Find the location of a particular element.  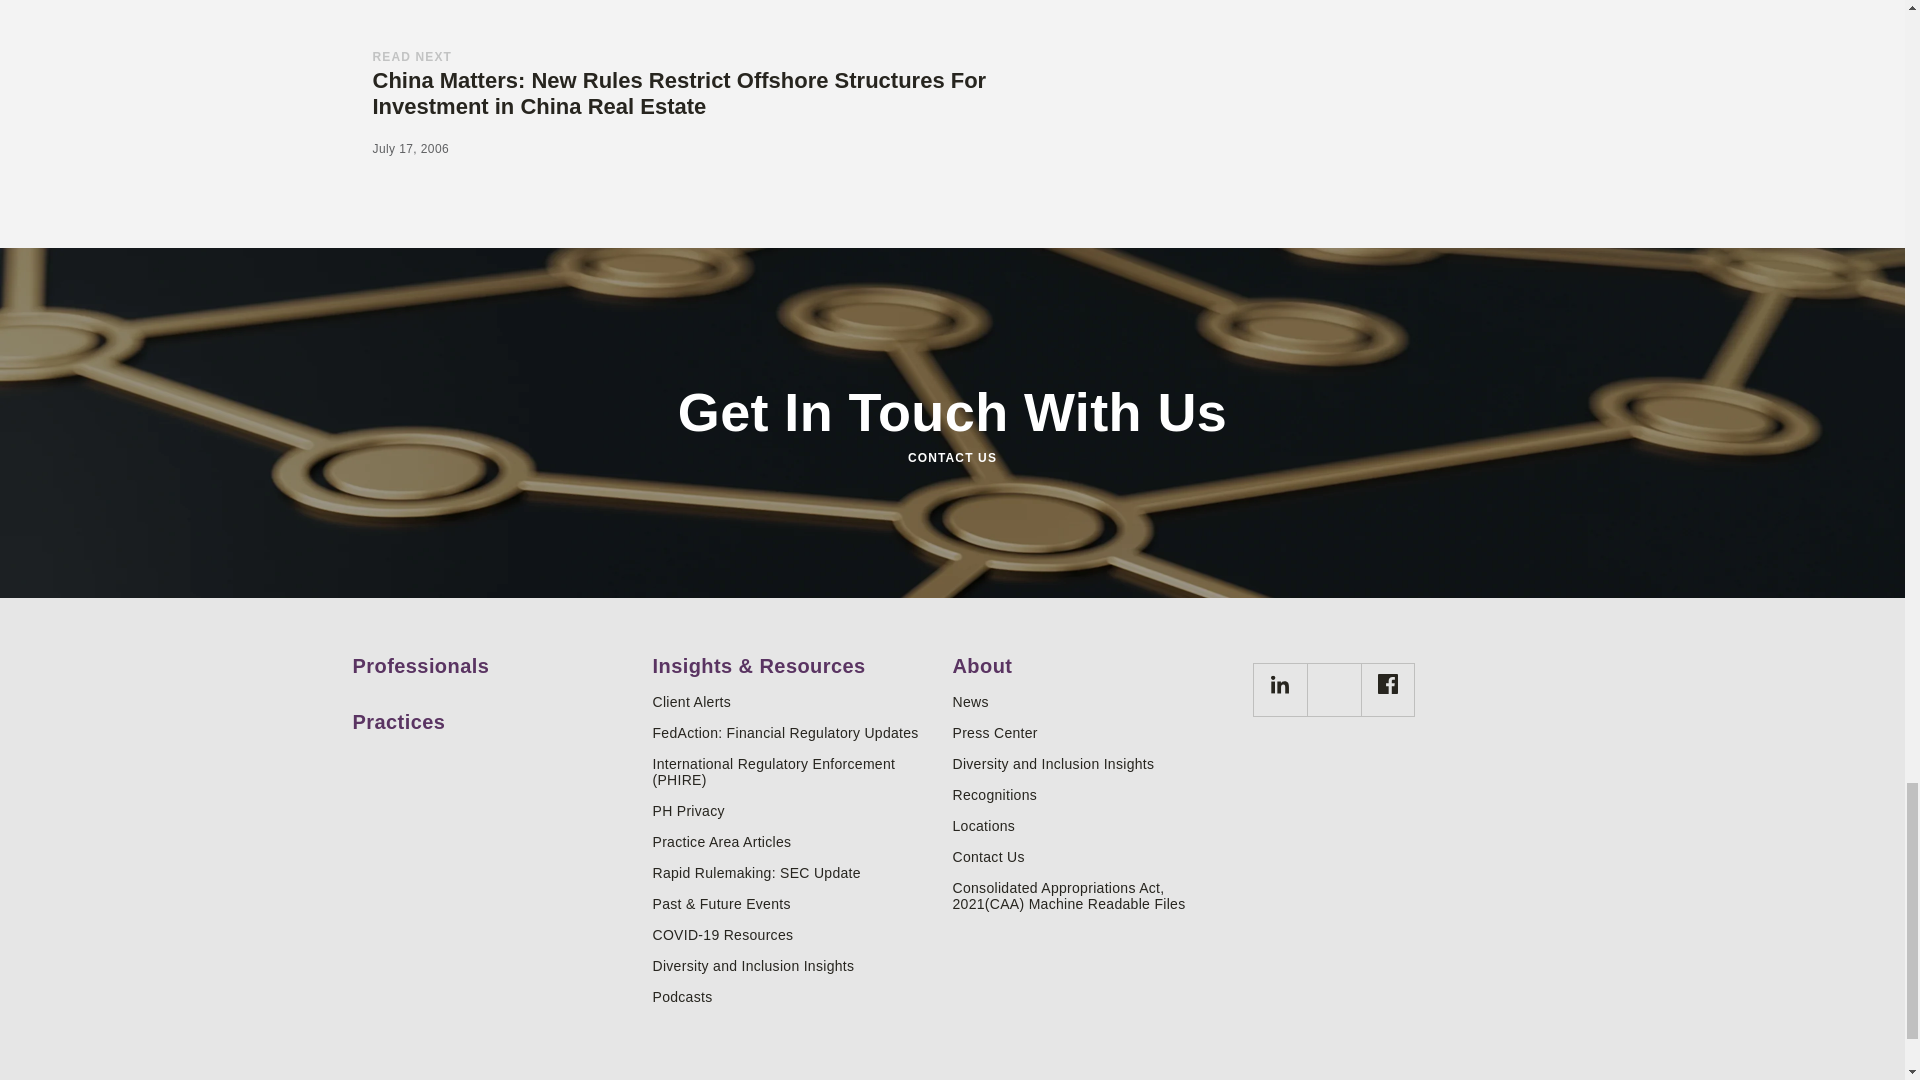

Client Alerts is located at coordinates (794, 702).